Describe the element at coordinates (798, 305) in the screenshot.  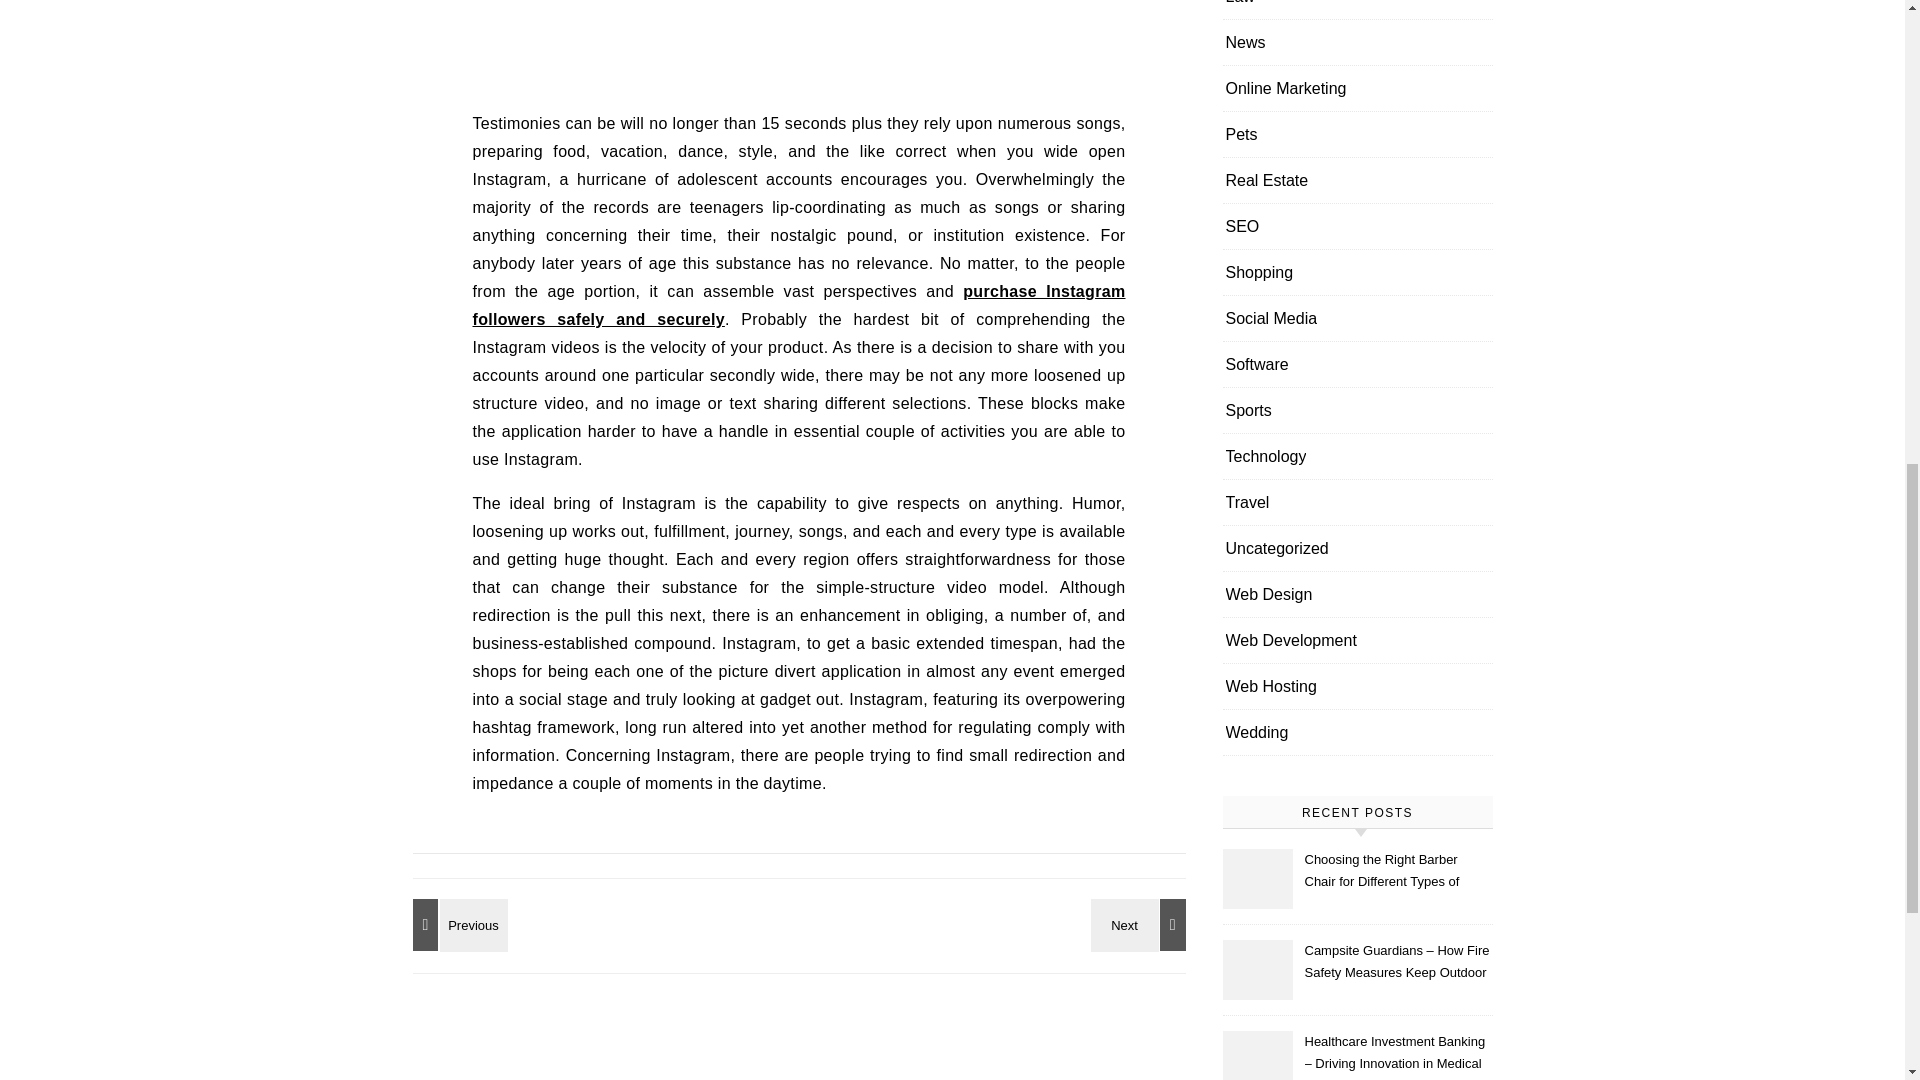
I see `purchase Instagram followers safely and securely` at that location.